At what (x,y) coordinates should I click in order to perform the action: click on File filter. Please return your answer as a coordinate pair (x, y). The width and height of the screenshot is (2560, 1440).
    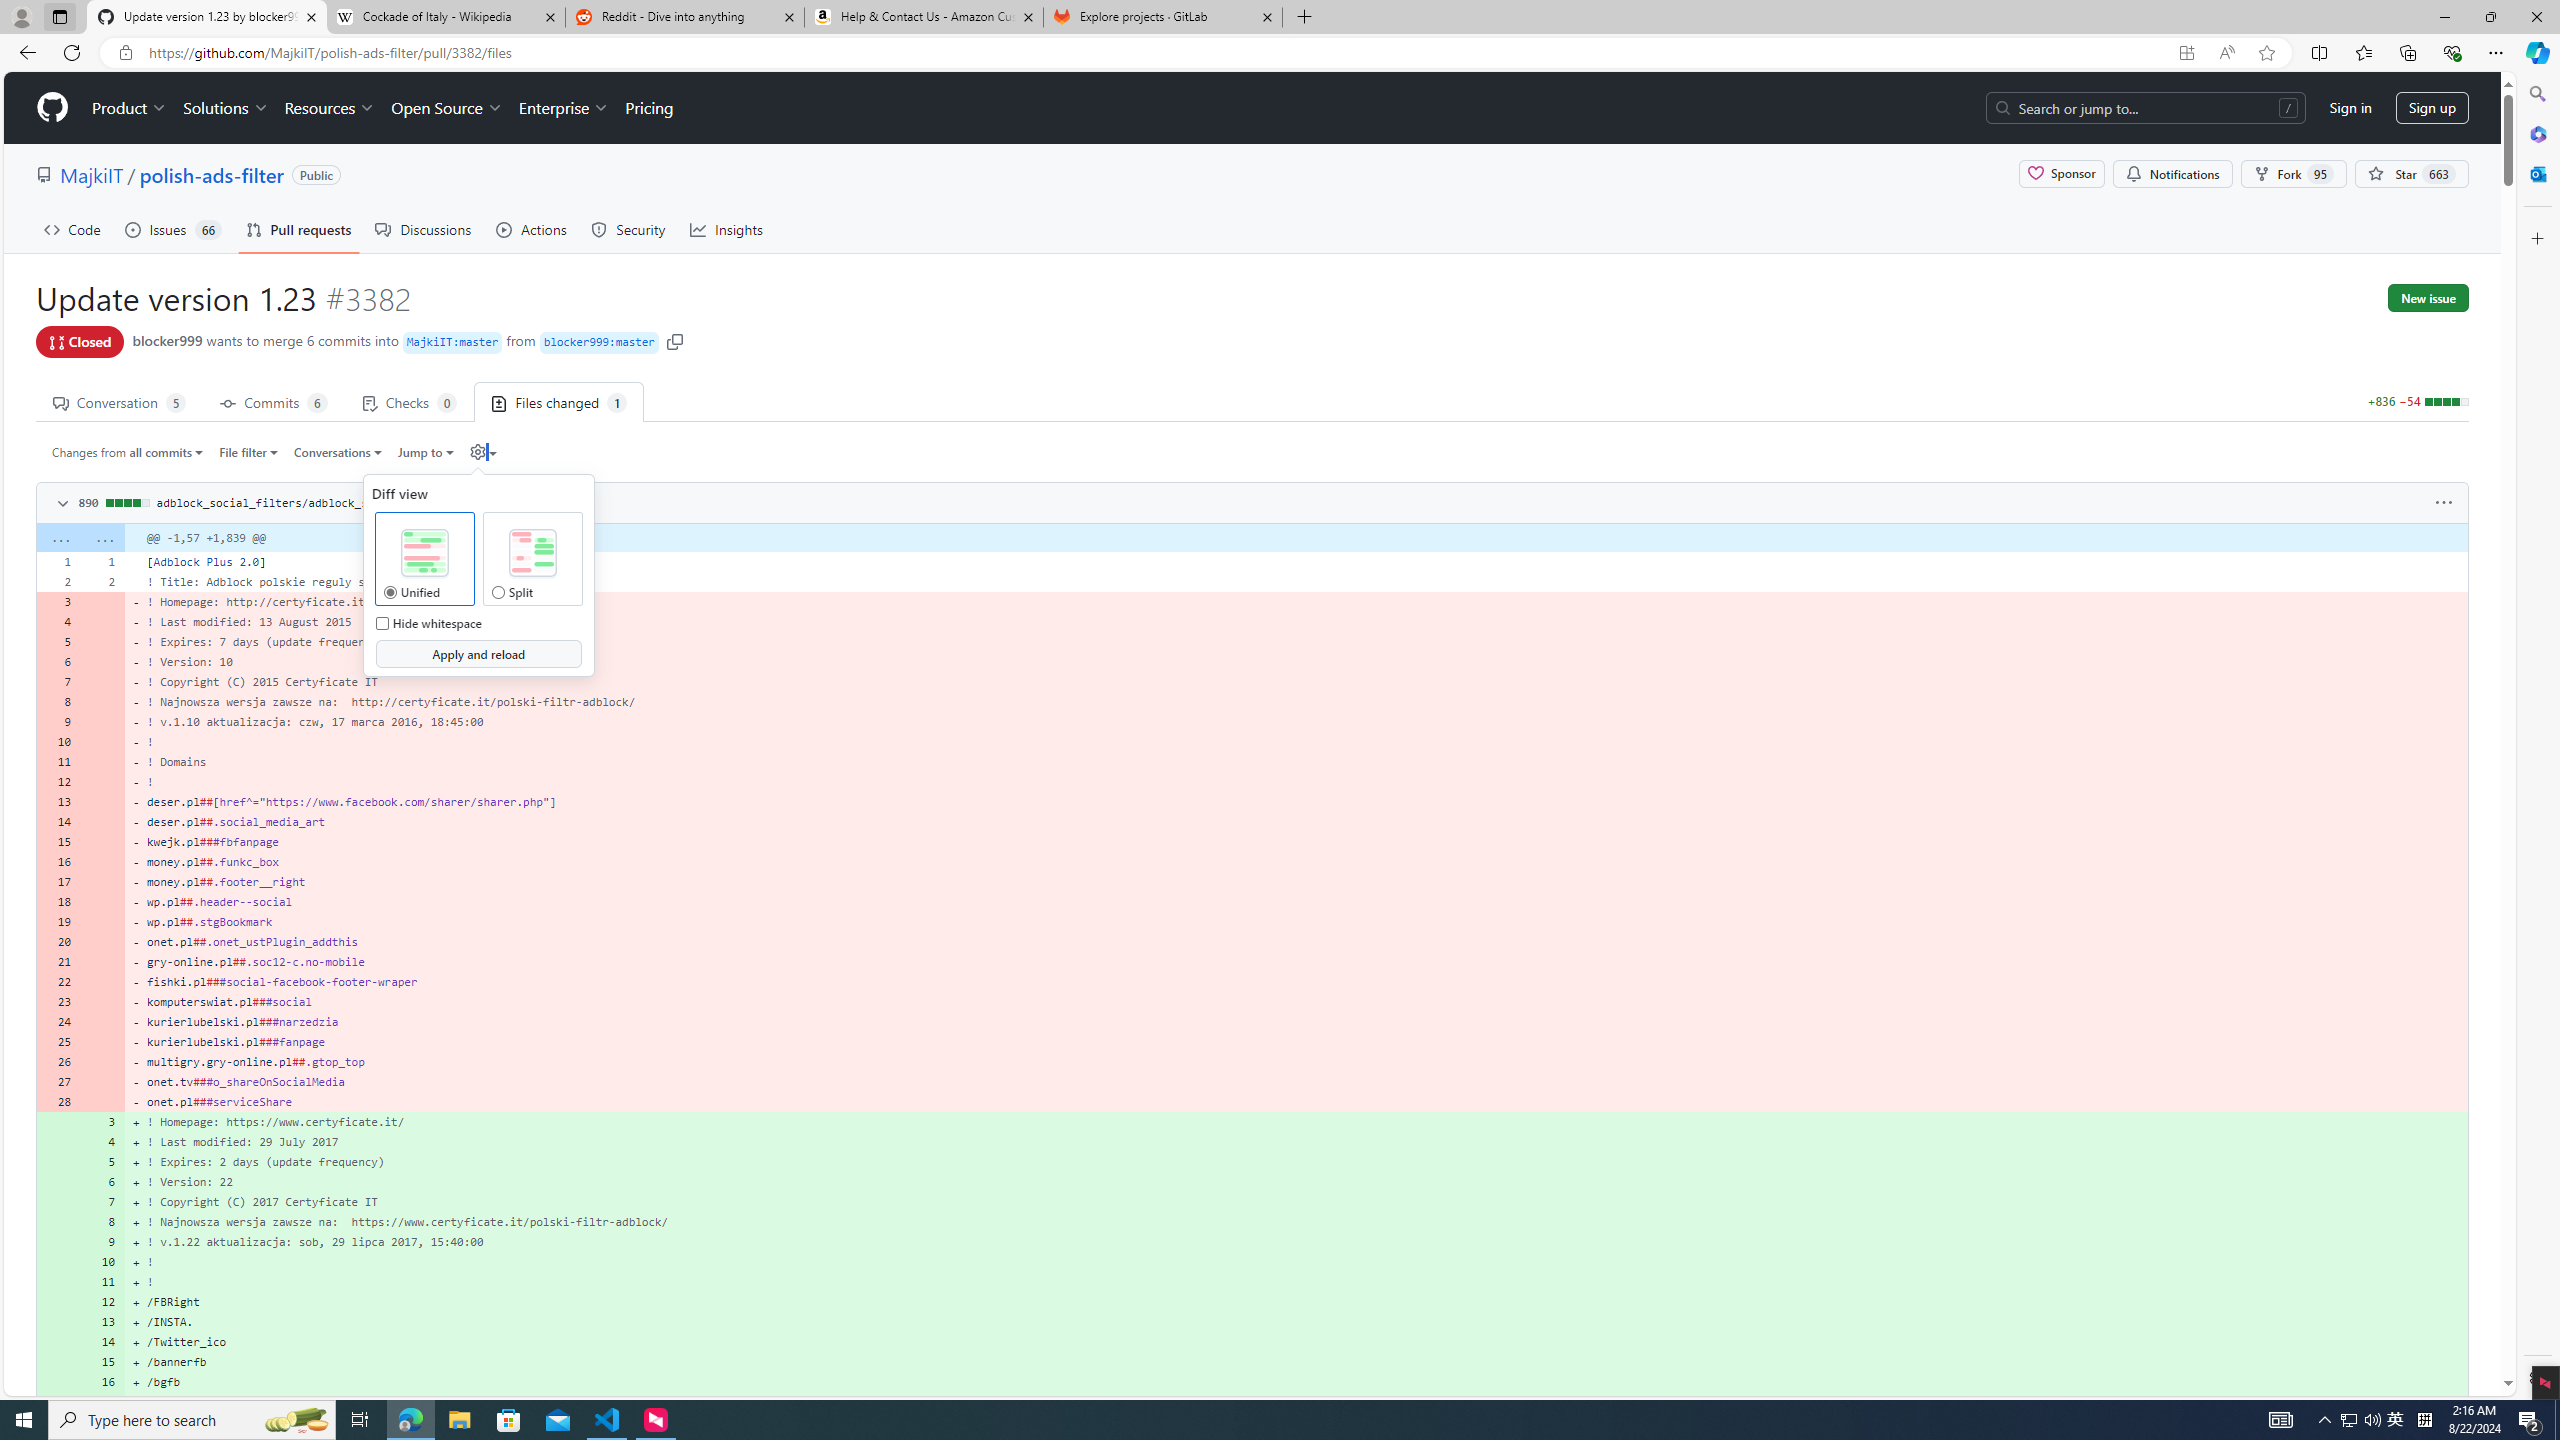
    Looking at the image, I should click on (250, 452).